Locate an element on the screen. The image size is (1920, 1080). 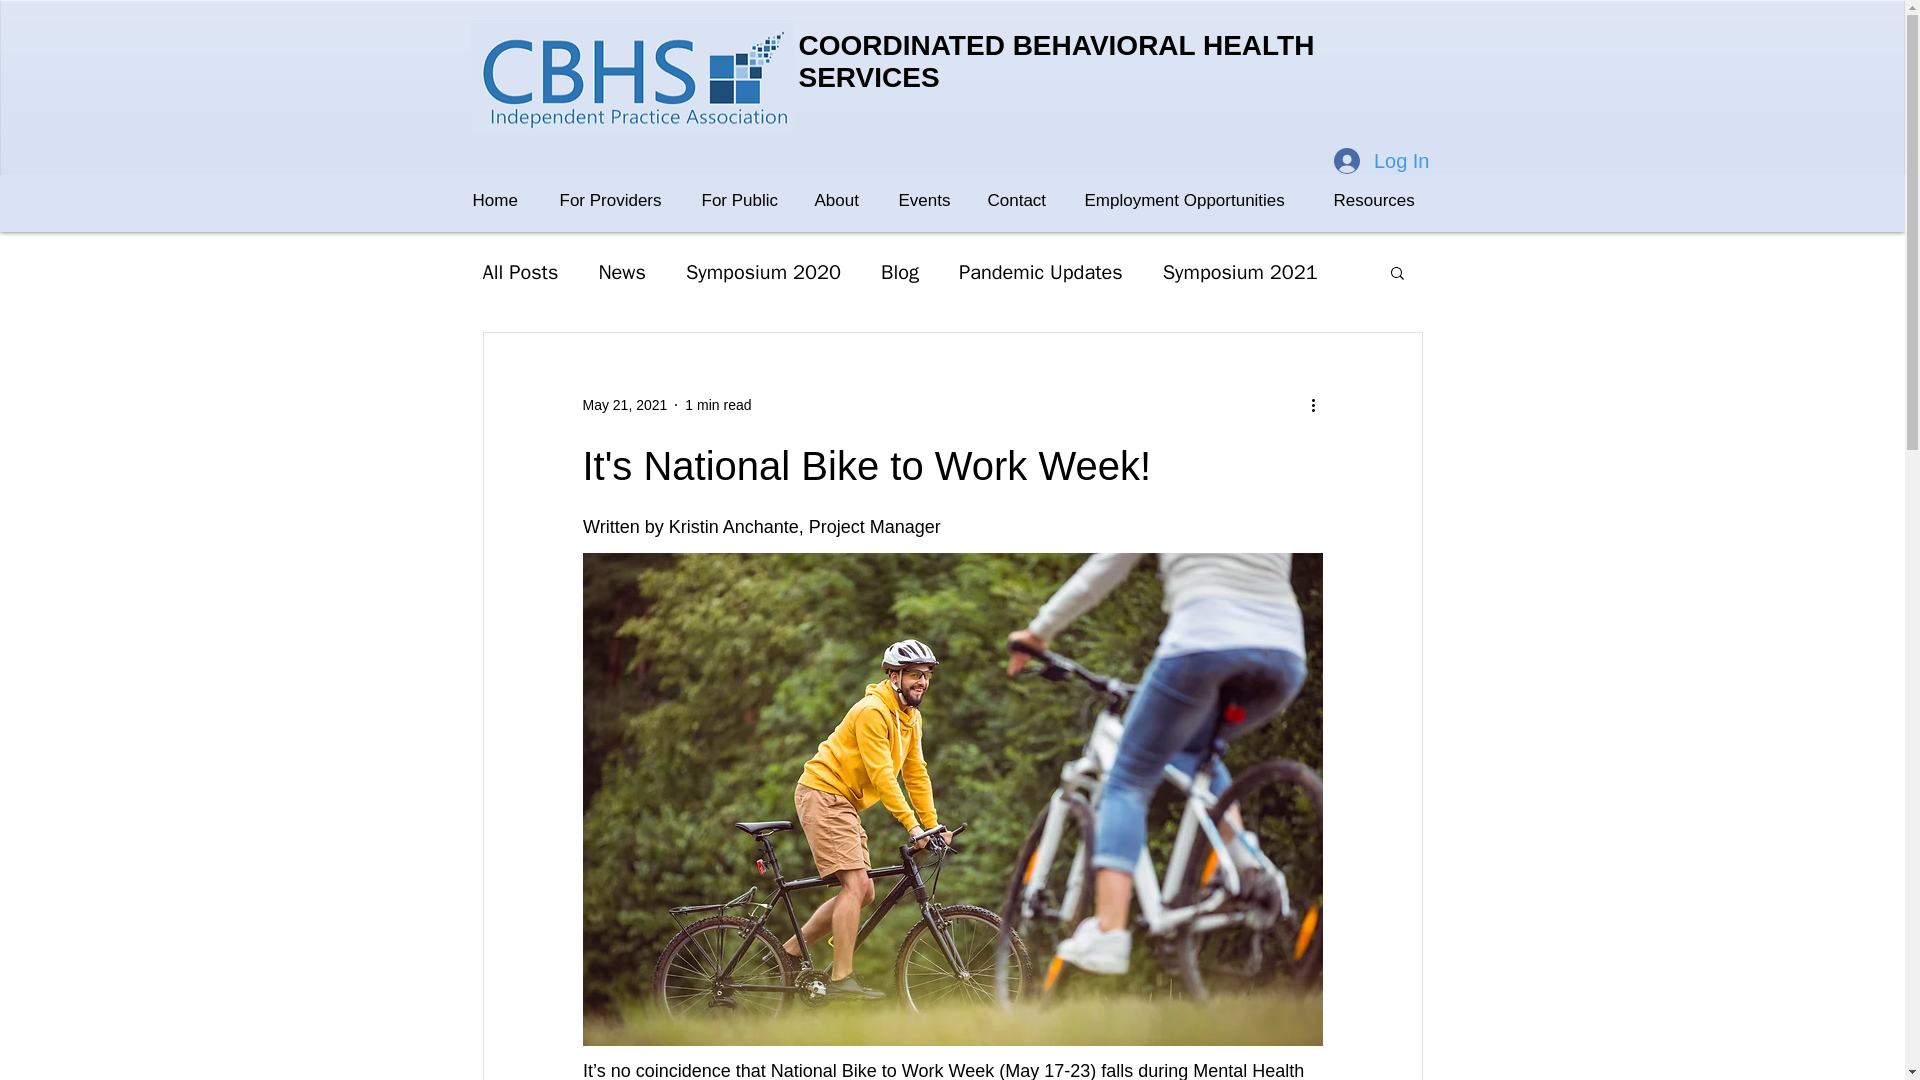
Pandemic Updates is located at coordinates (1040, 272).